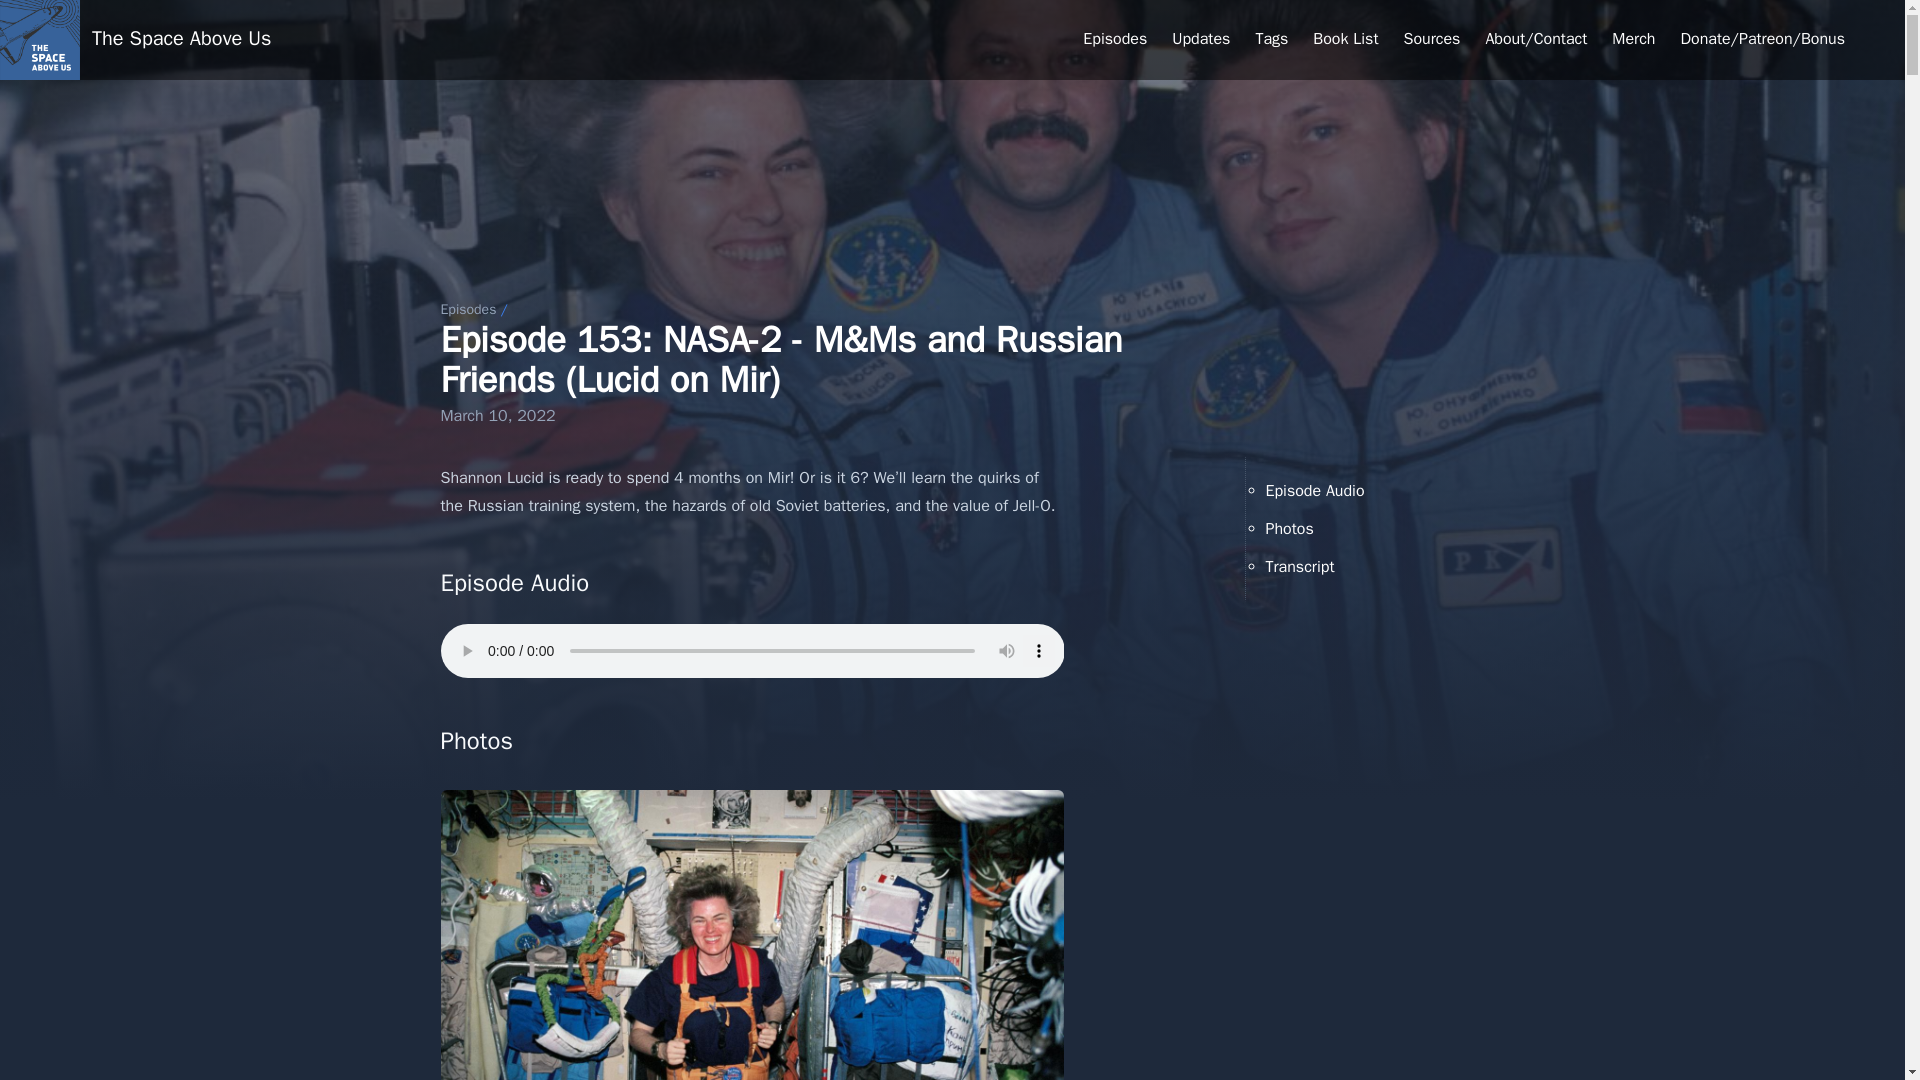 Image resolution: width=1920 pixels, height=1080 pixels. Describe the element at coordinates (1346, 40) in the screenshot. I see `Recommended Books` at that location.